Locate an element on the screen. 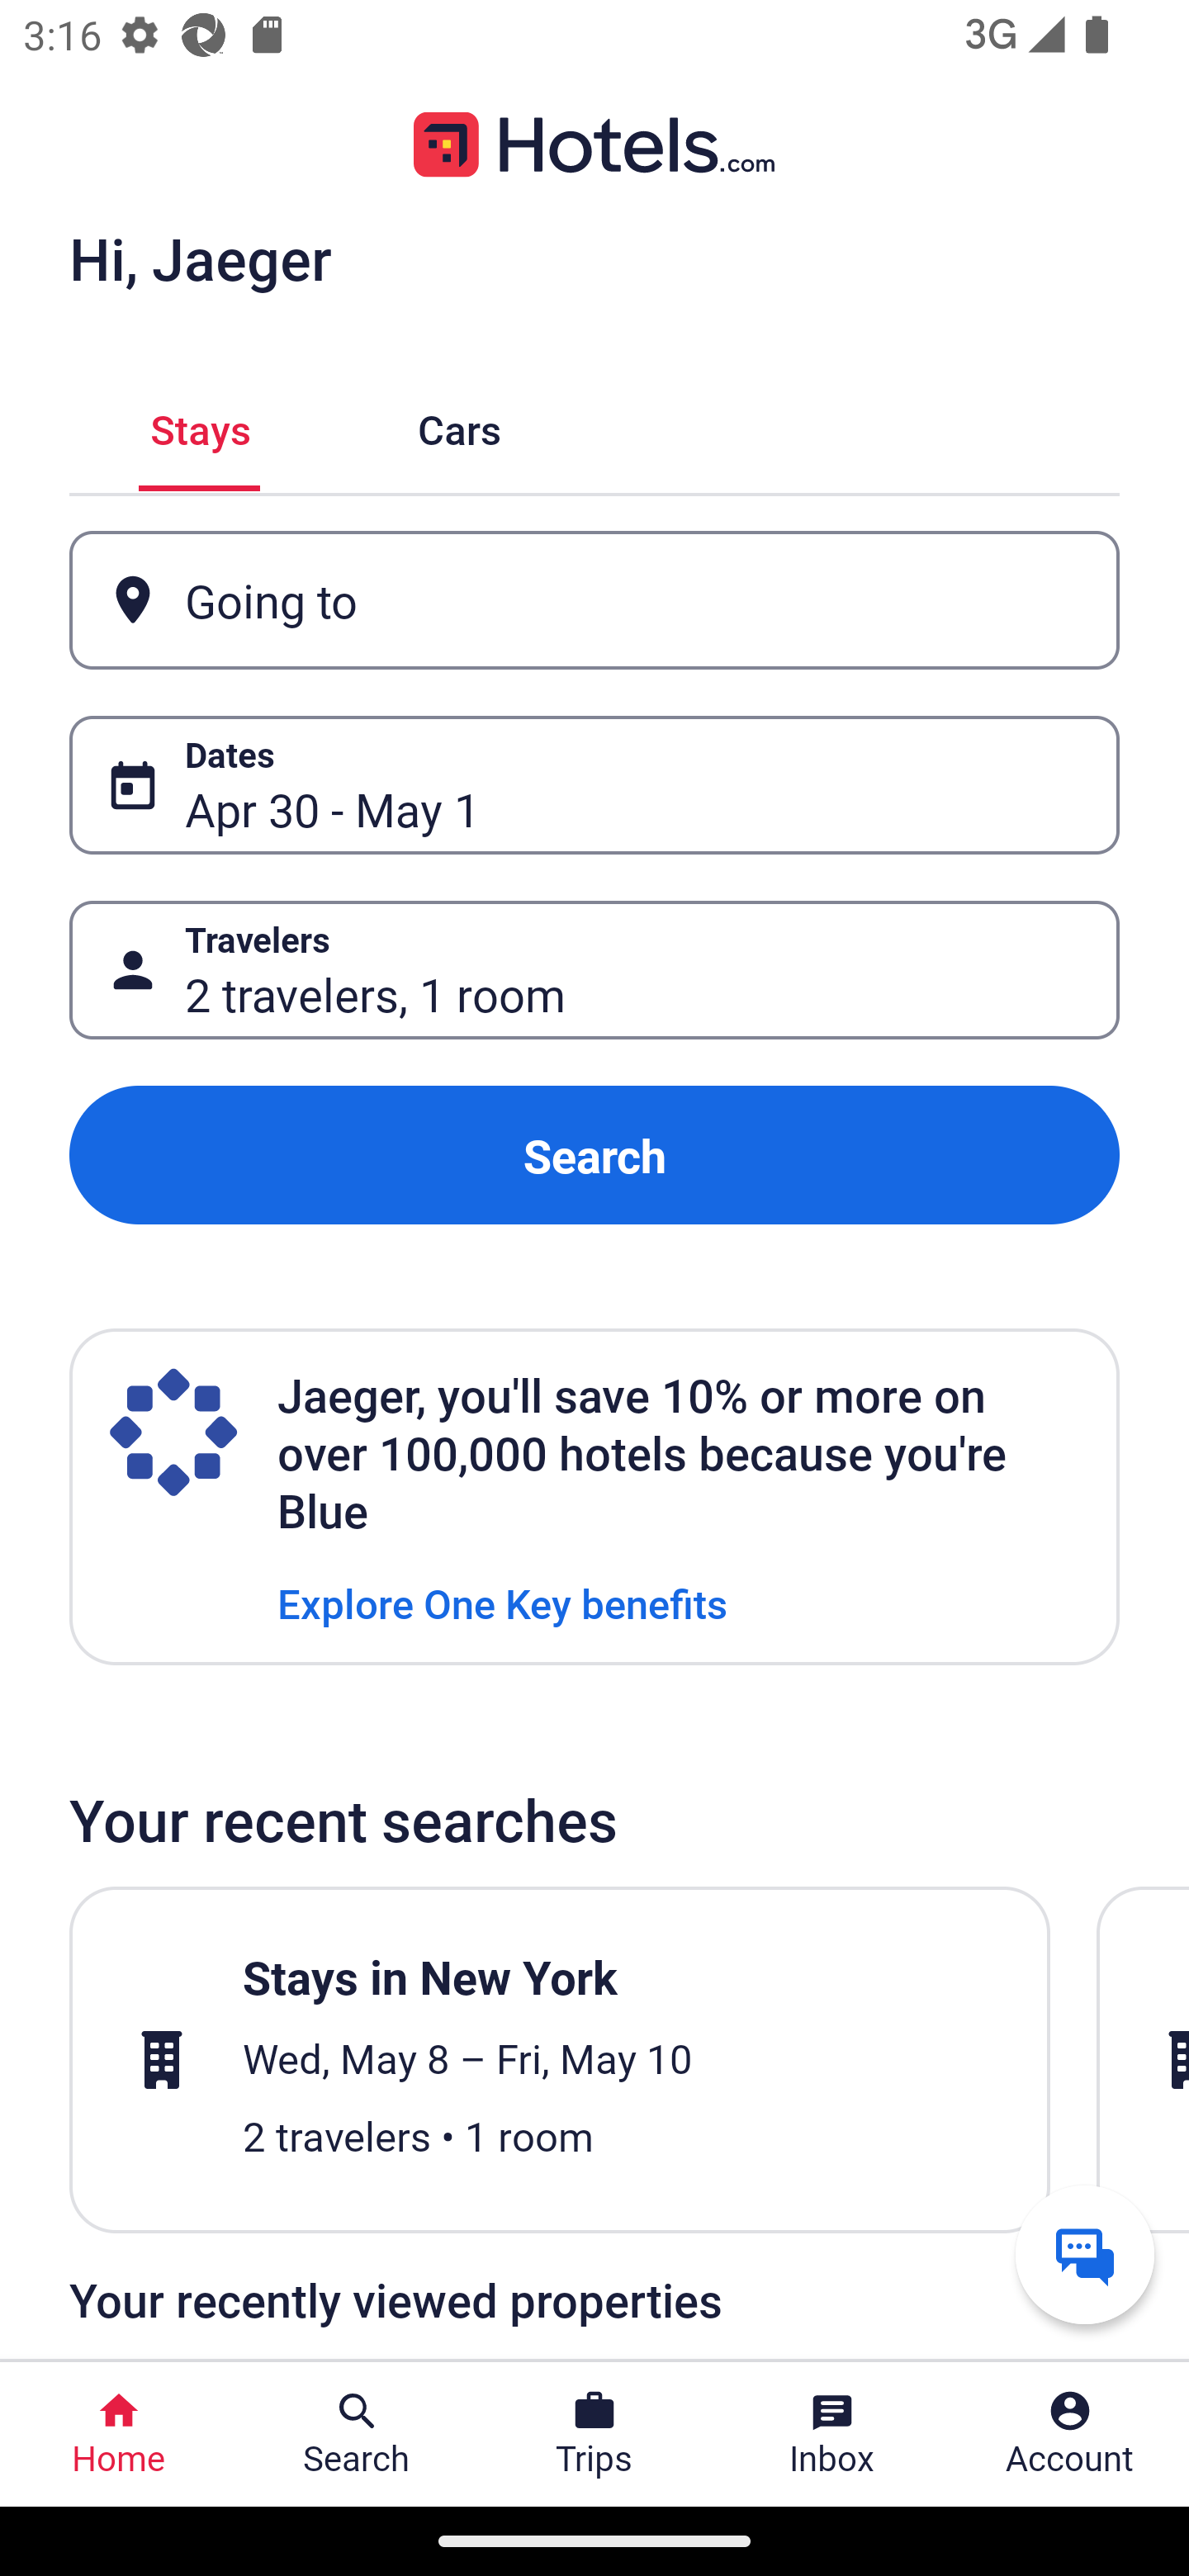  Get help from a virtual agent is located at coordinates (1085, 2254).